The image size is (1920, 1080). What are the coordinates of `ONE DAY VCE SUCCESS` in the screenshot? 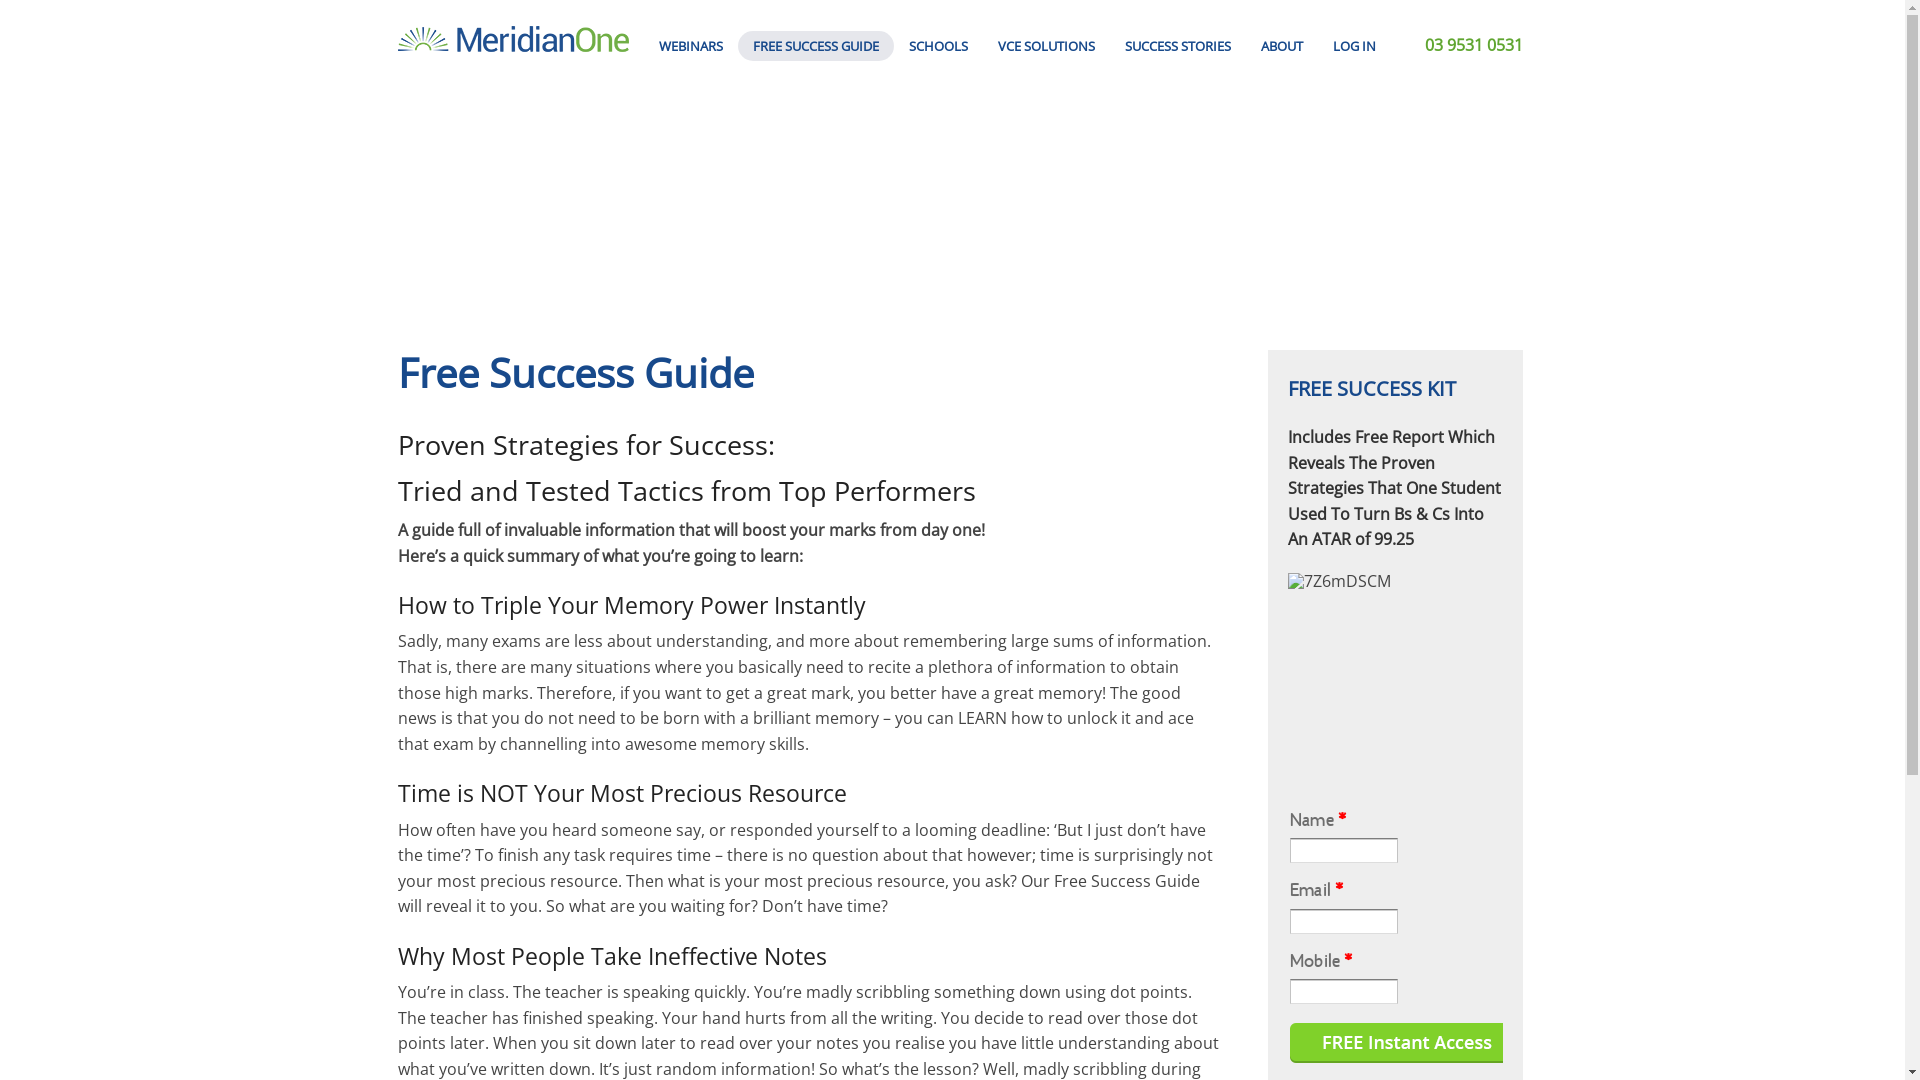 It's located at (1046, 128).